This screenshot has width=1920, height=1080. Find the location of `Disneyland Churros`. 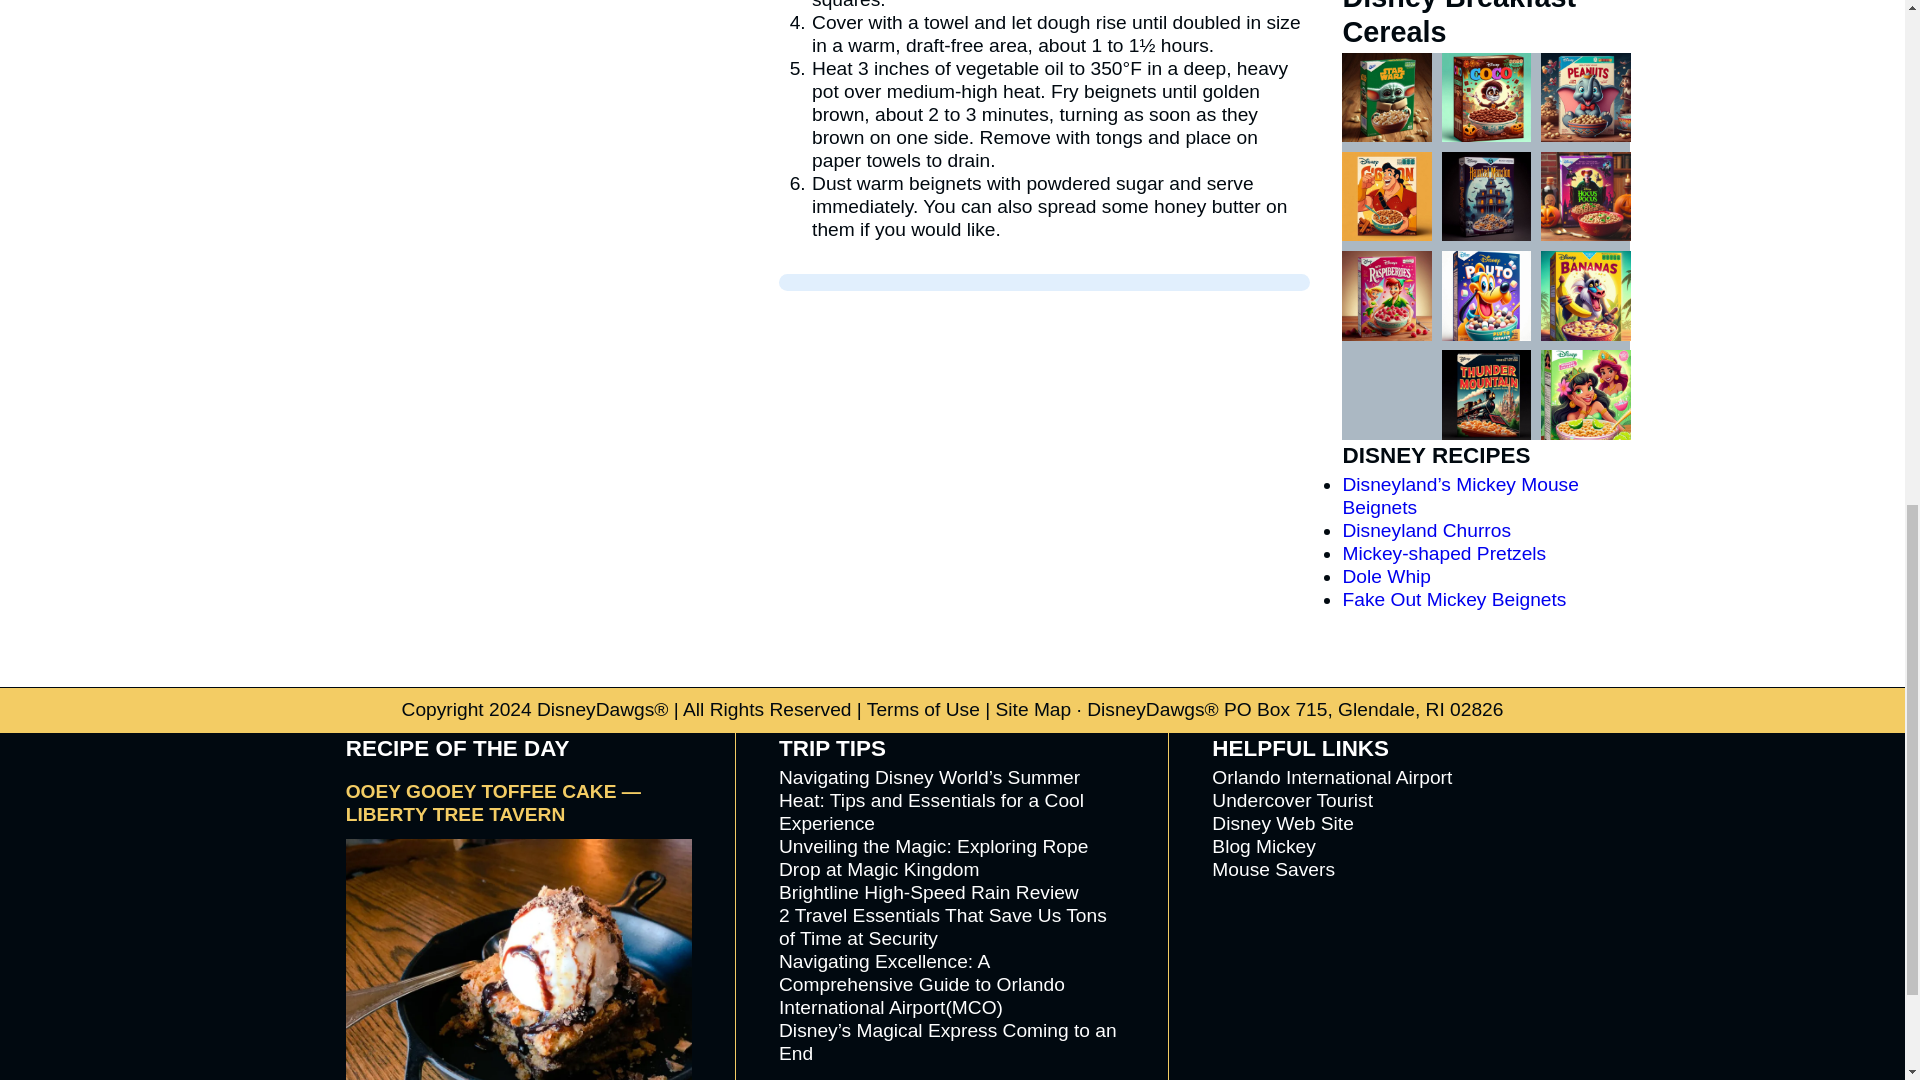

Disneyland Churros is located at coordinates (1426, 530).